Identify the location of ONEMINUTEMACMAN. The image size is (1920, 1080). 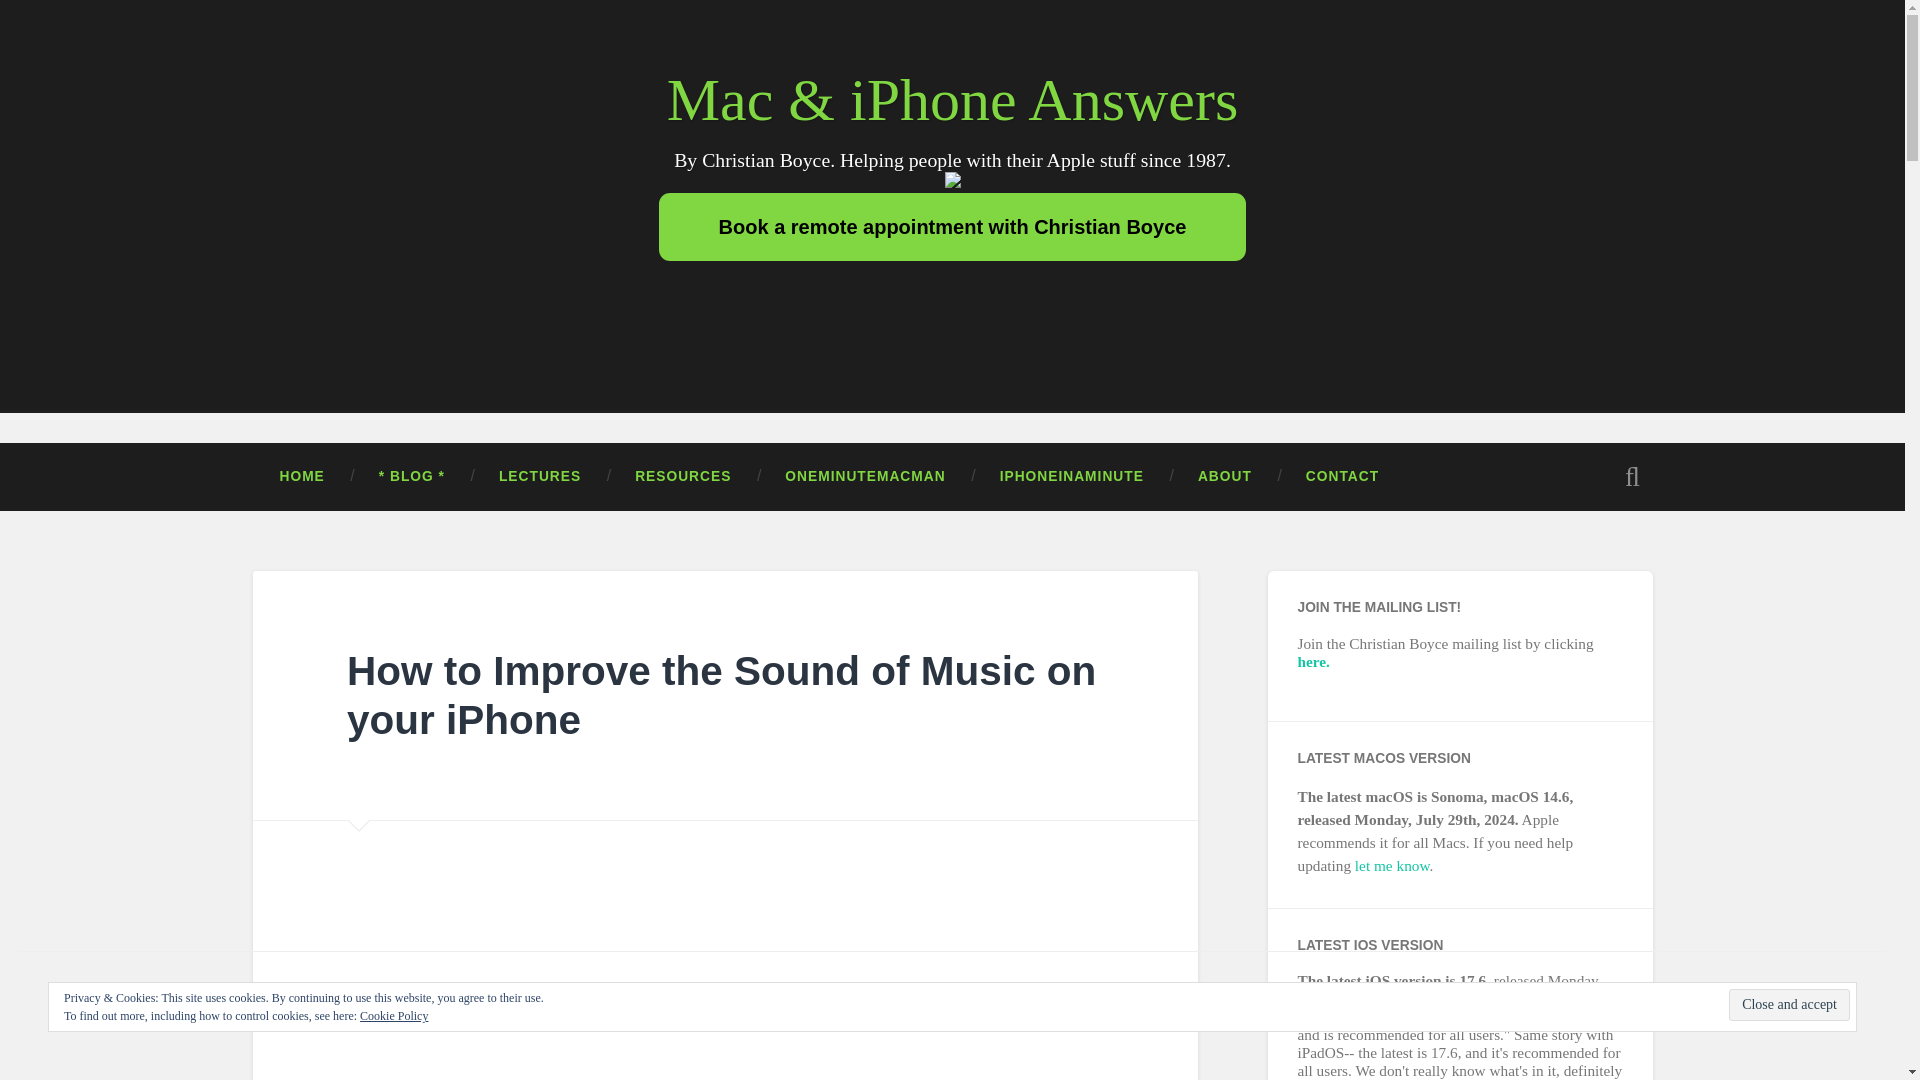
(864, 476).